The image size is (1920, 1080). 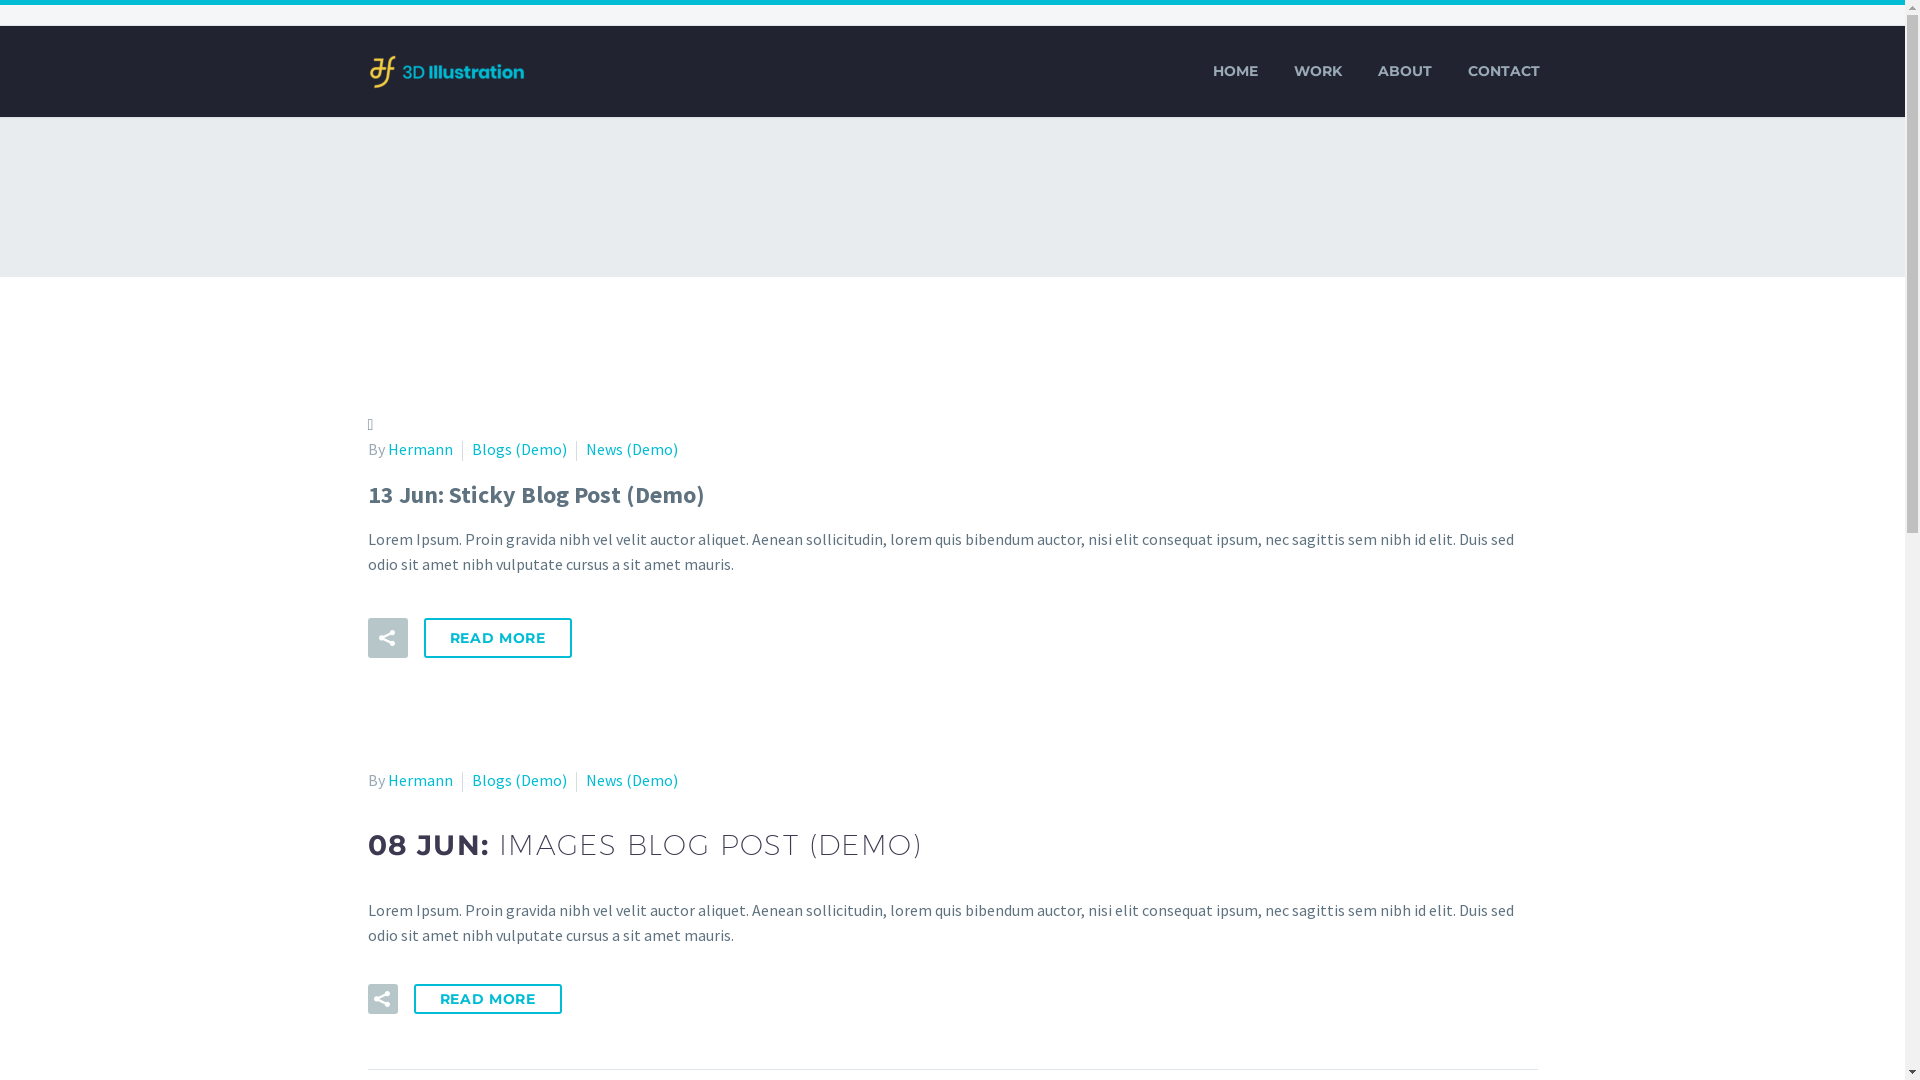 I want to click on Hermann, so click(x=420, y=780).